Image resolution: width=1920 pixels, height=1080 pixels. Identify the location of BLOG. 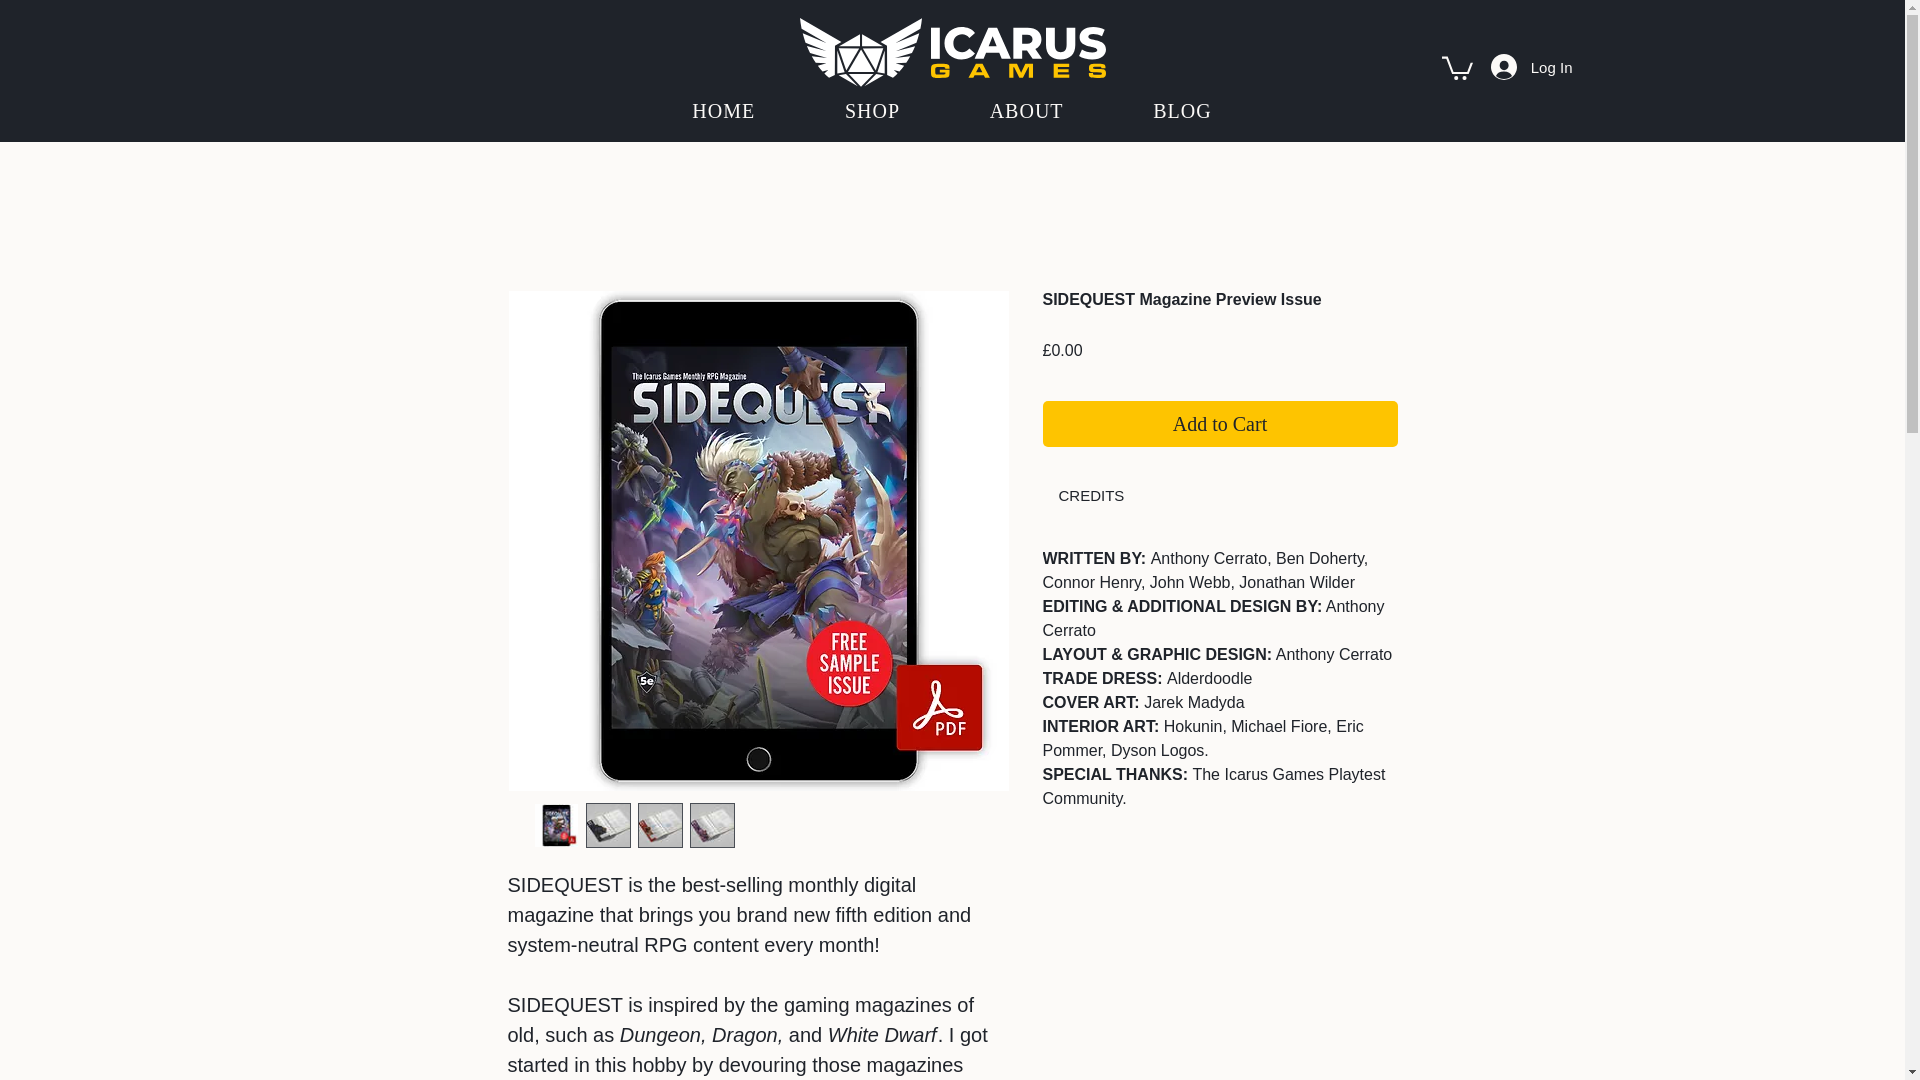
(1181, 111).